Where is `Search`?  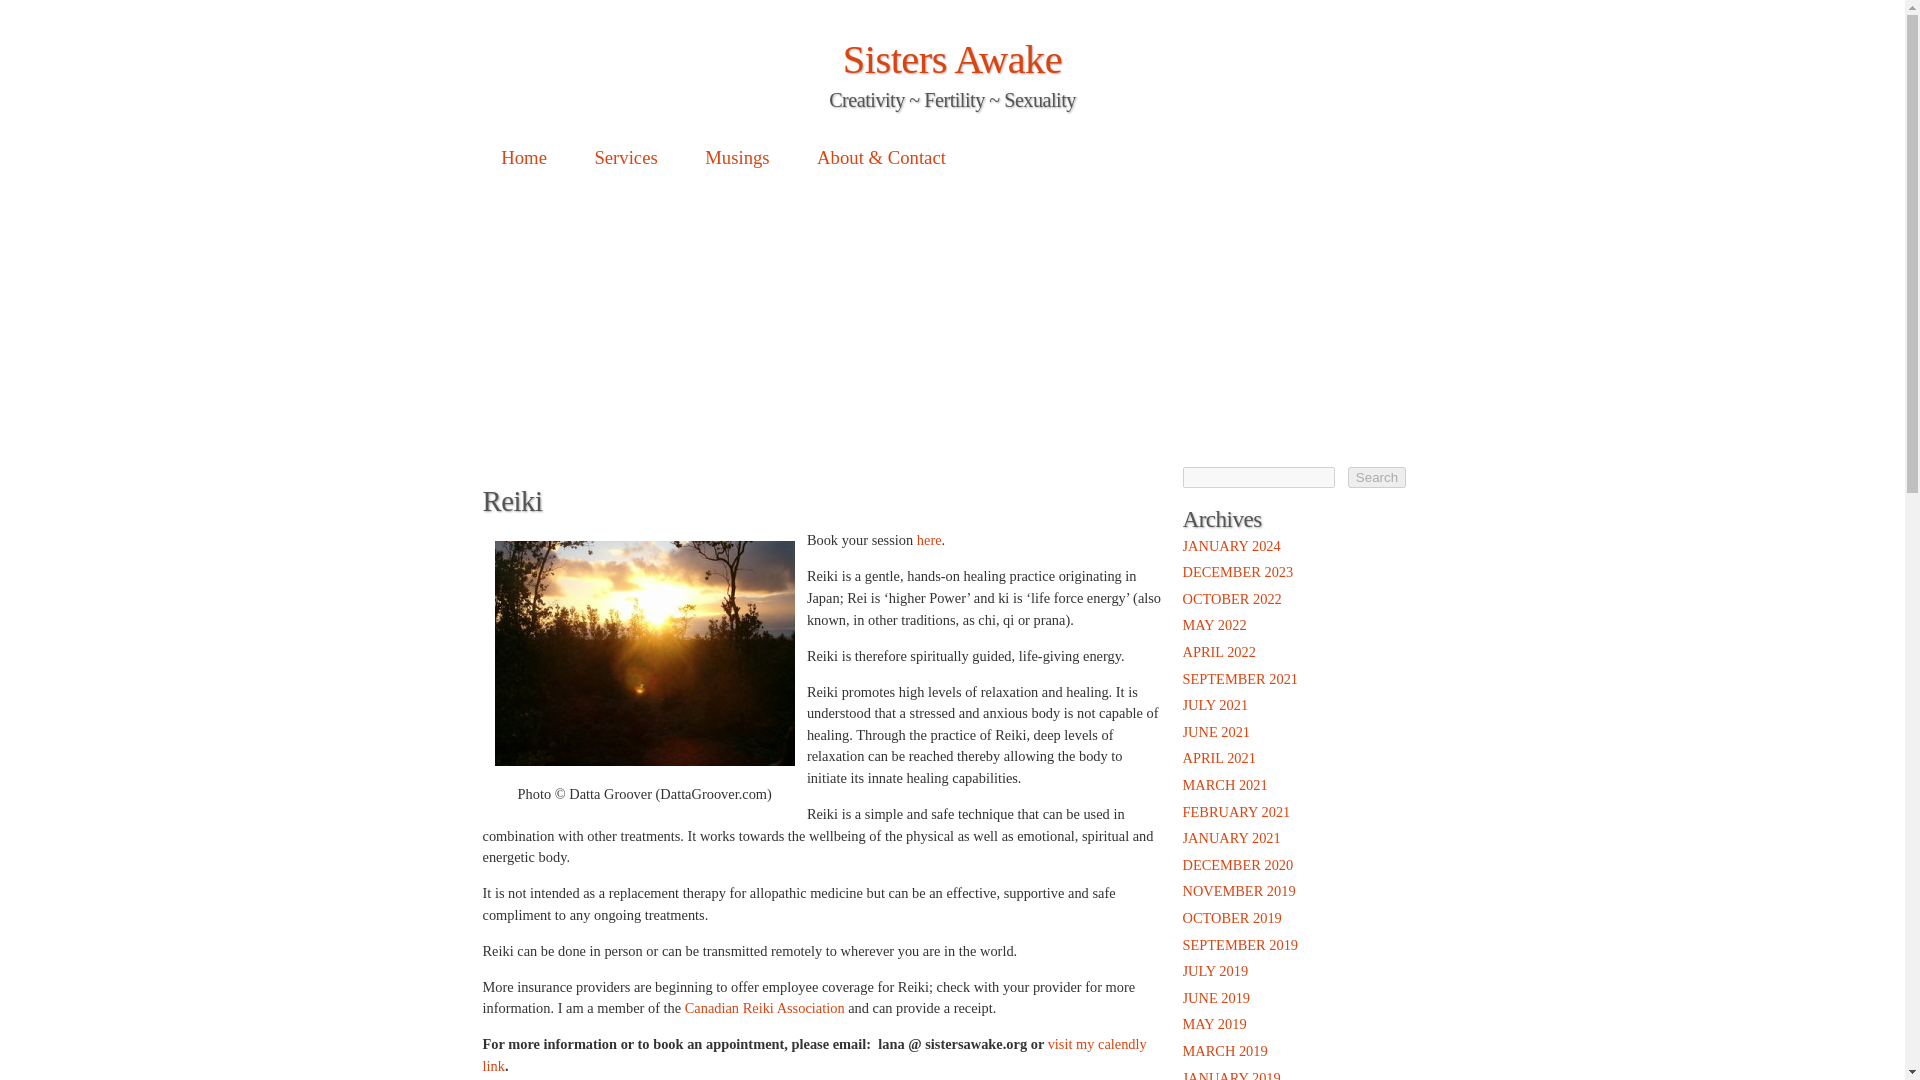 Search is located at coordinates (1376, 477).